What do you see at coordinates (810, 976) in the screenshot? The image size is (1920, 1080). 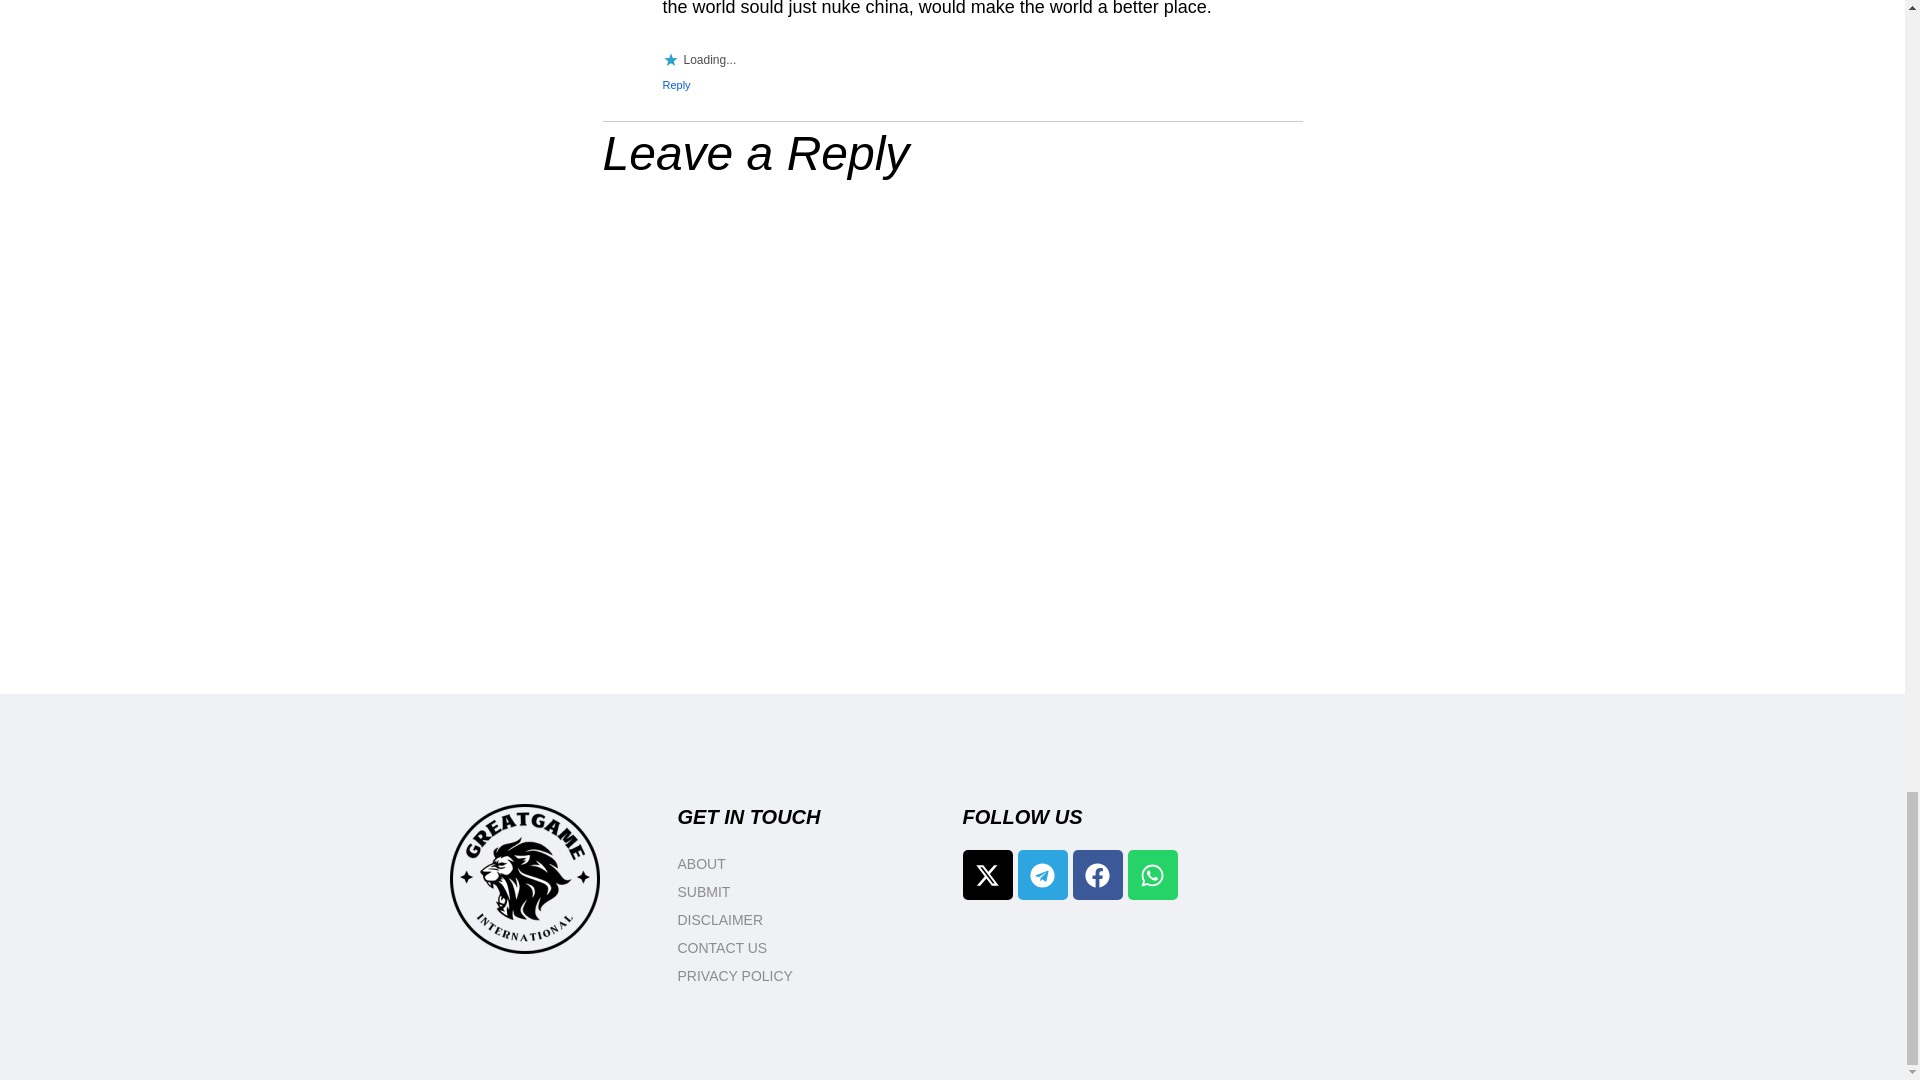 I see `PRIVACY POLICY` at bounding box center [810, 976].